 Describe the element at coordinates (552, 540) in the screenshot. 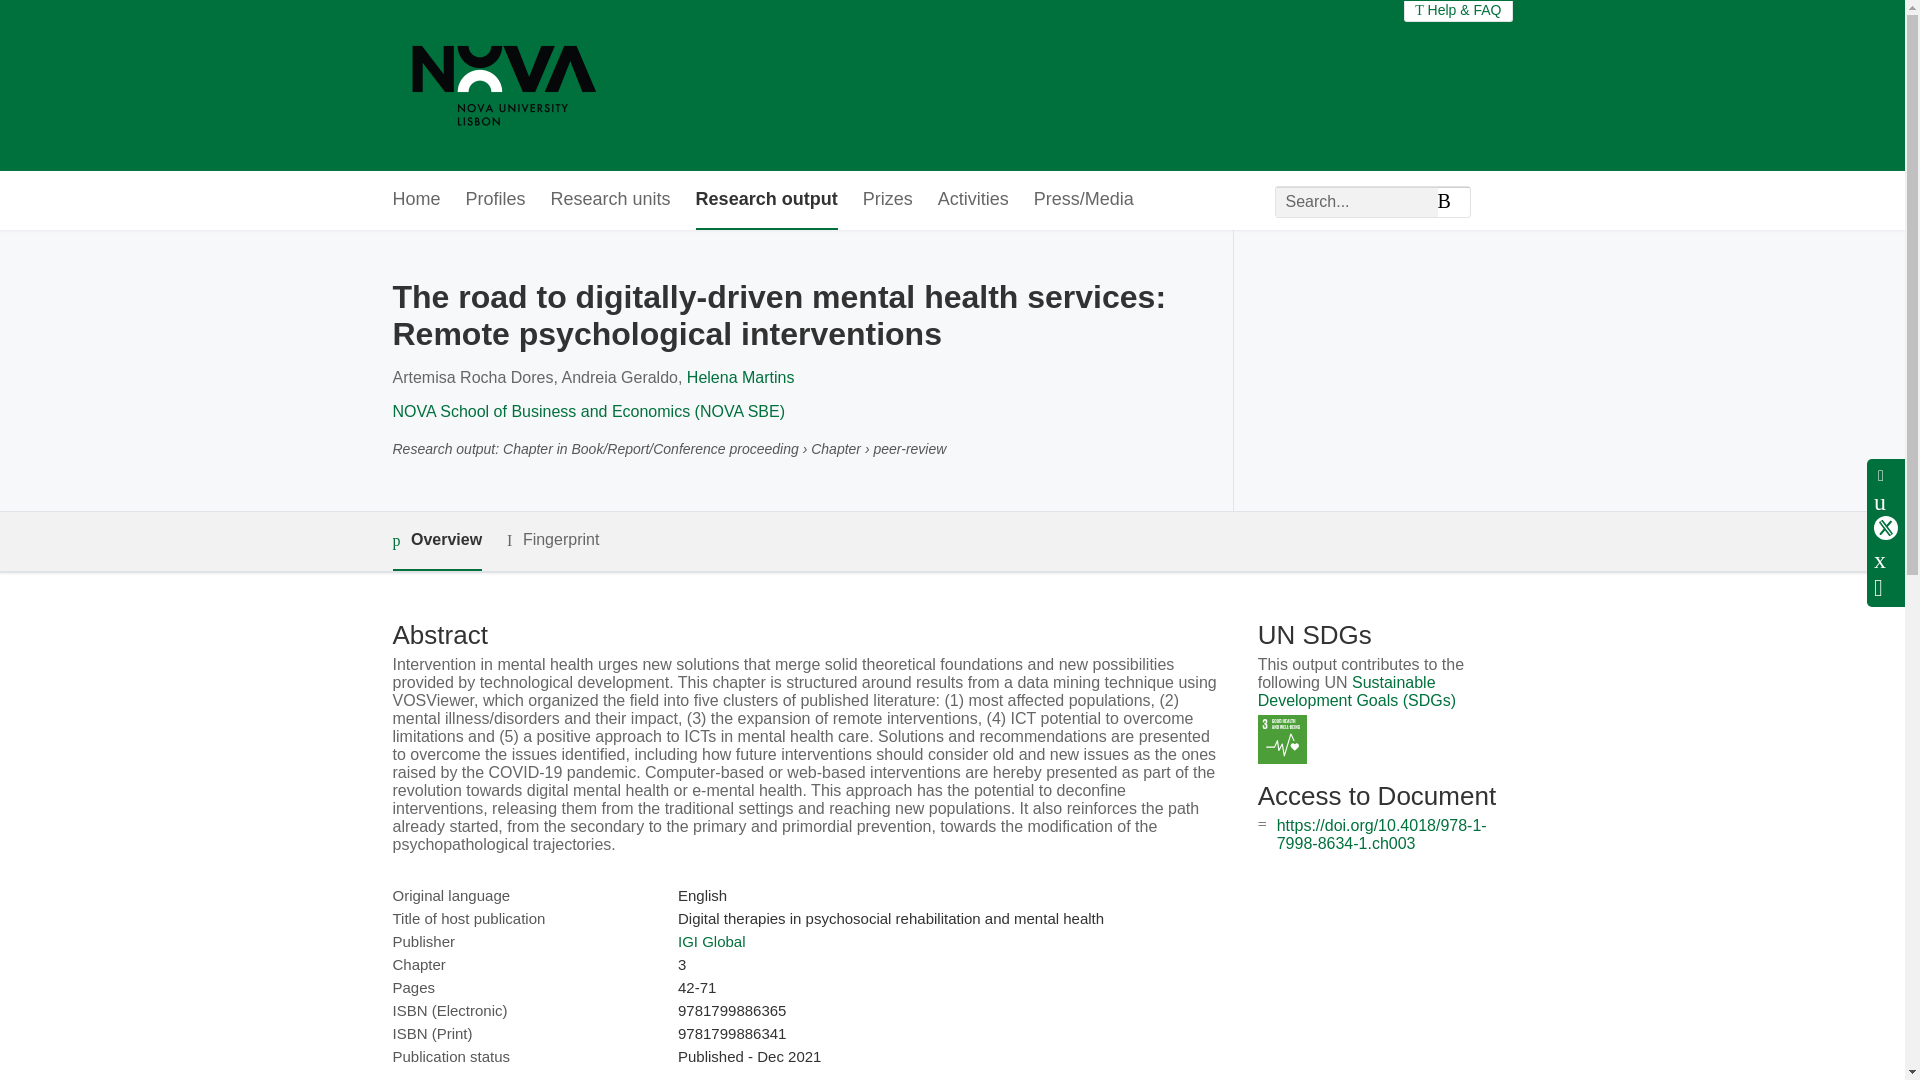

I see `Fingerprint` at that location.